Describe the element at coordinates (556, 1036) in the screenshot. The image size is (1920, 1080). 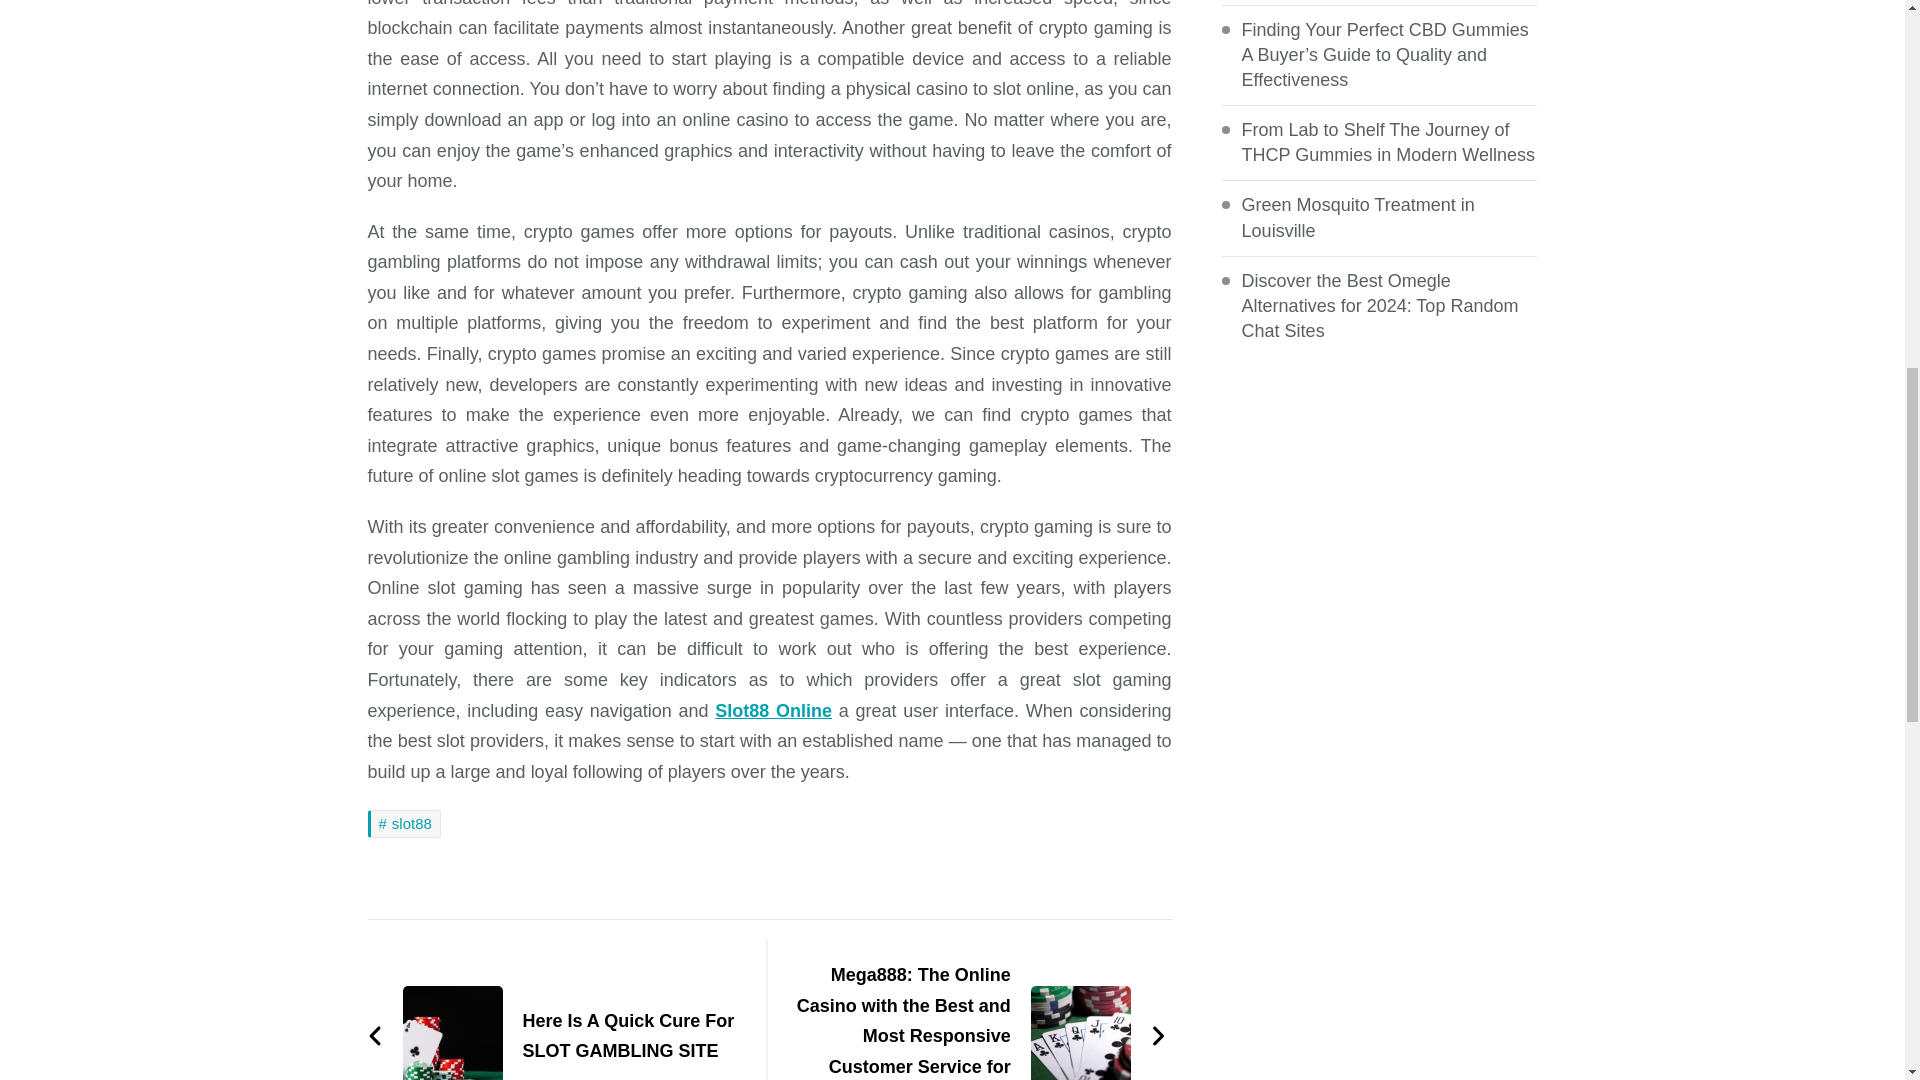
I see `Here Is A Quick Cure For SLOT GAMBLING SITE` at that location.